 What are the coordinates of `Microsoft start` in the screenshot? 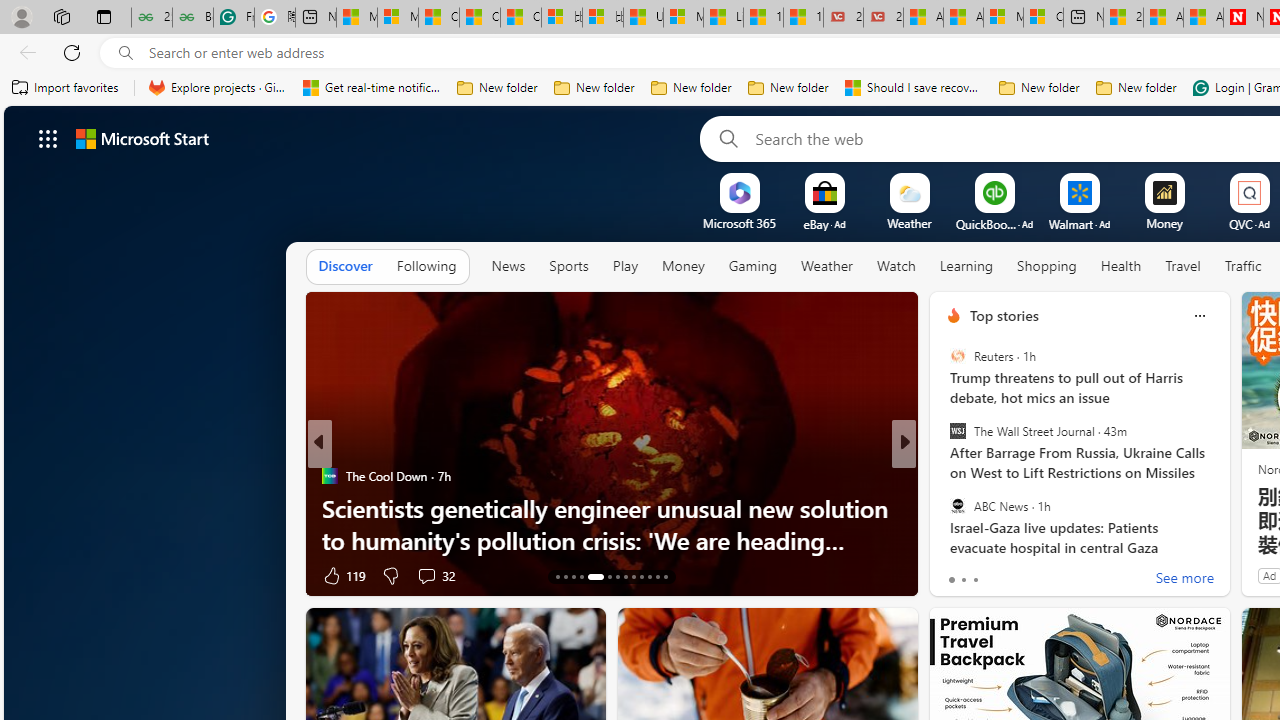 It's located at (142, 138).